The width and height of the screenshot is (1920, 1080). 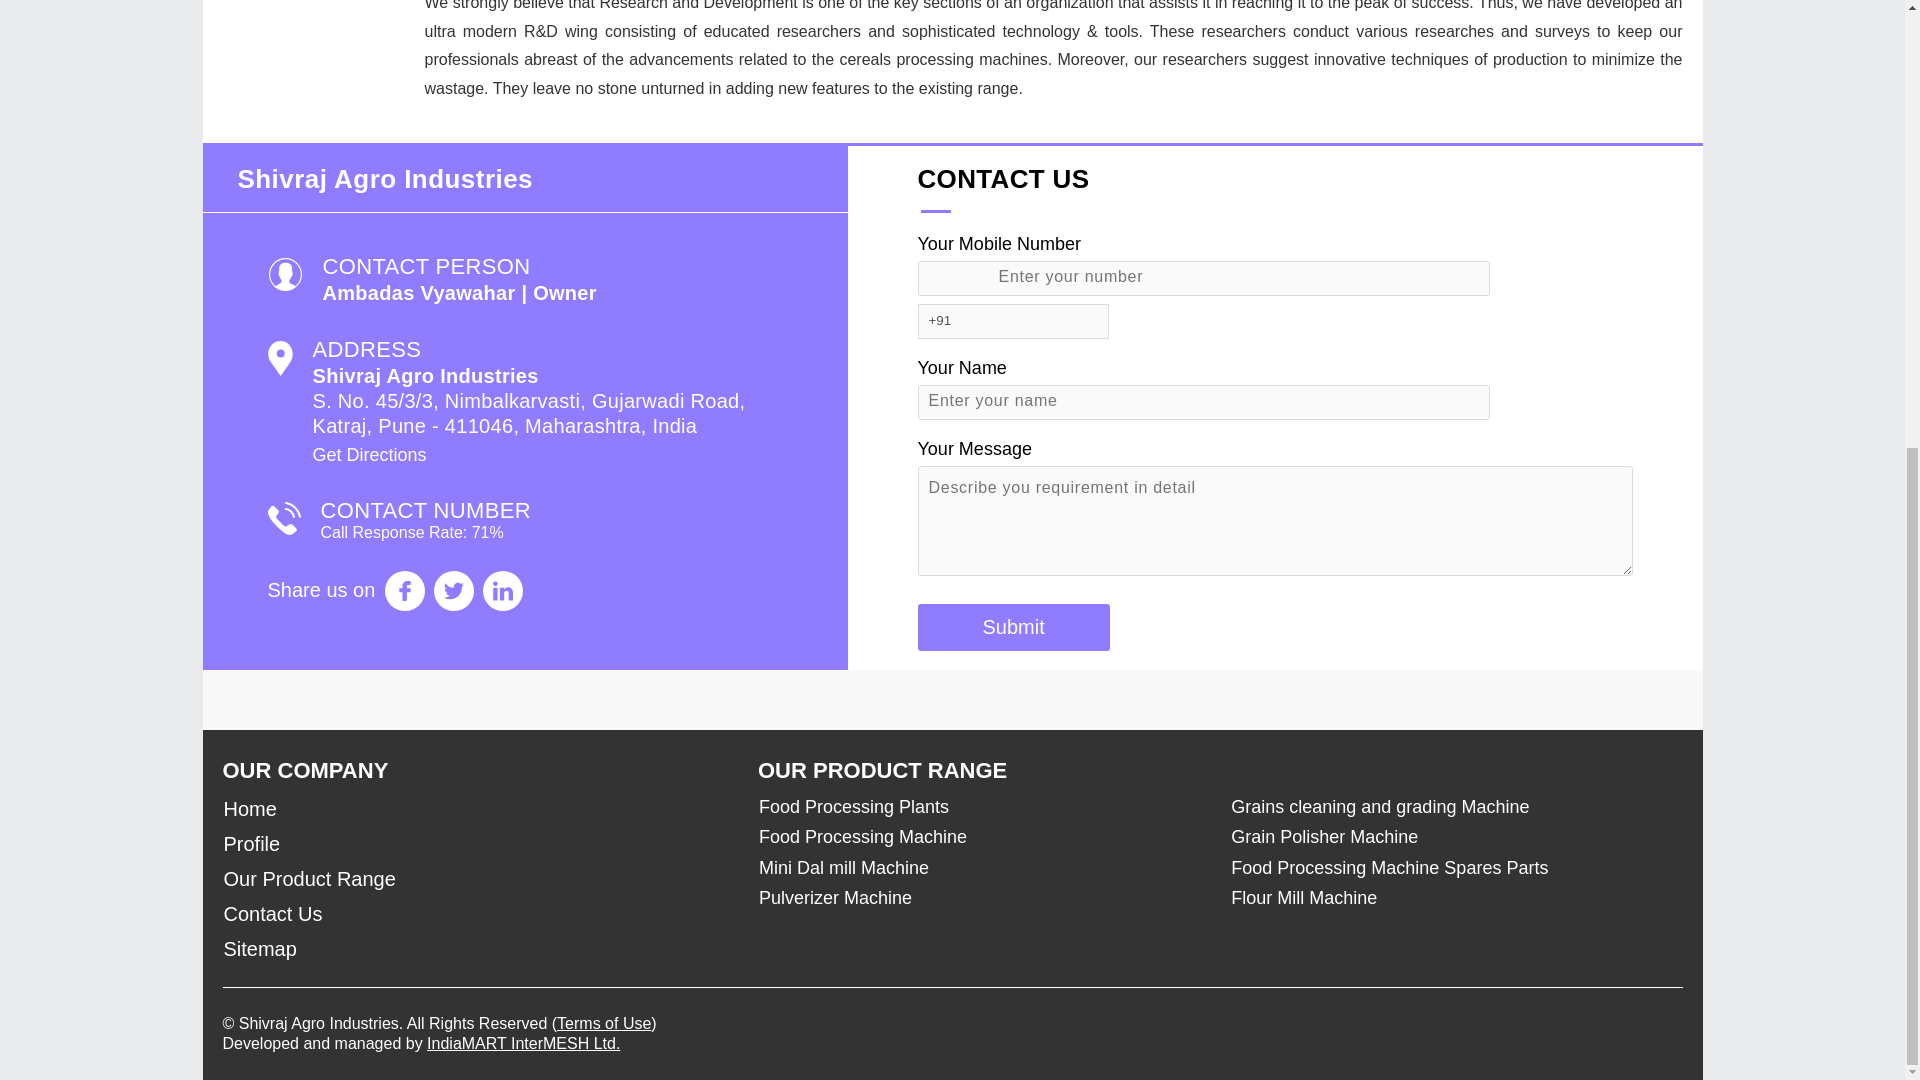 What do you see at coordinates (478, 879) in the screenshot?
I see `Our Product Range` at bounding box center [478, 879].